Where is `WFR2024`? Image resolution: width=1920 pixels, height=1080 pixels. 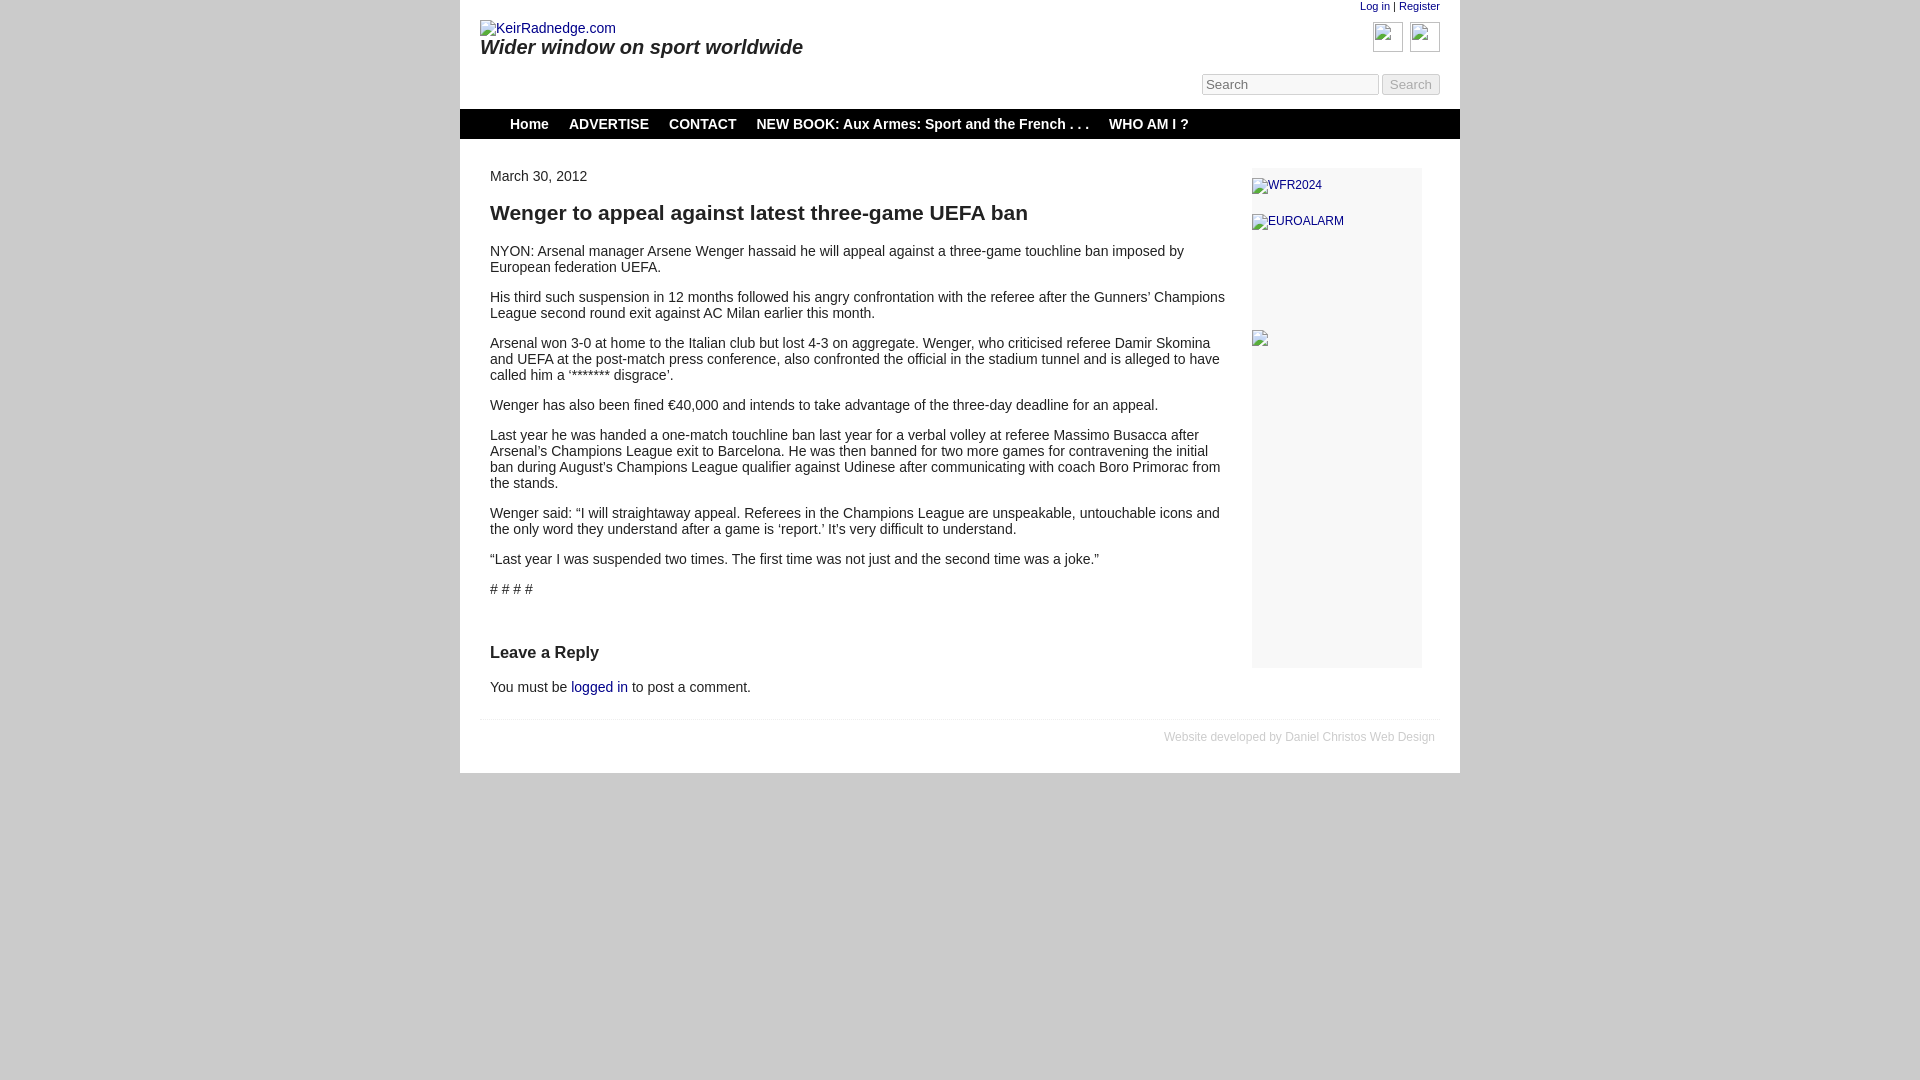
WFR2024 is located at coordinates (1336, 186).